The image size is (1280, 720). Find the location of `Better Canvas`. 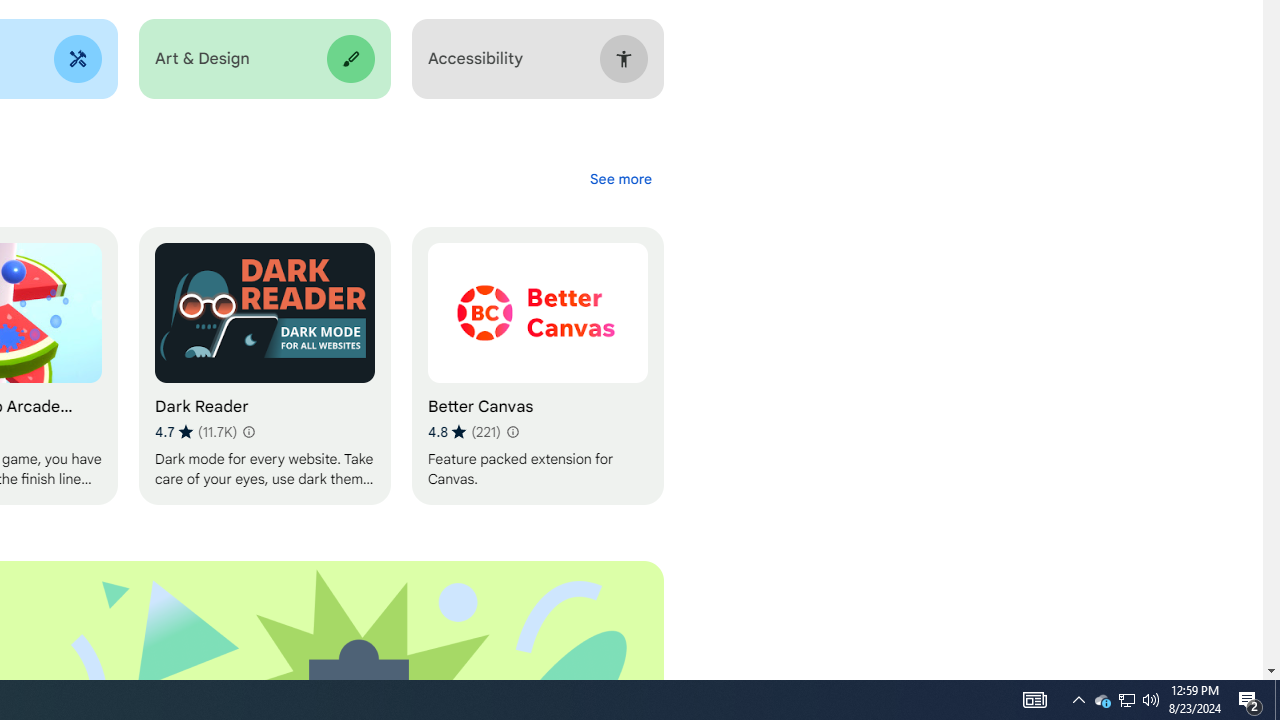

Better Canvas is located at coordinates (537, 366).